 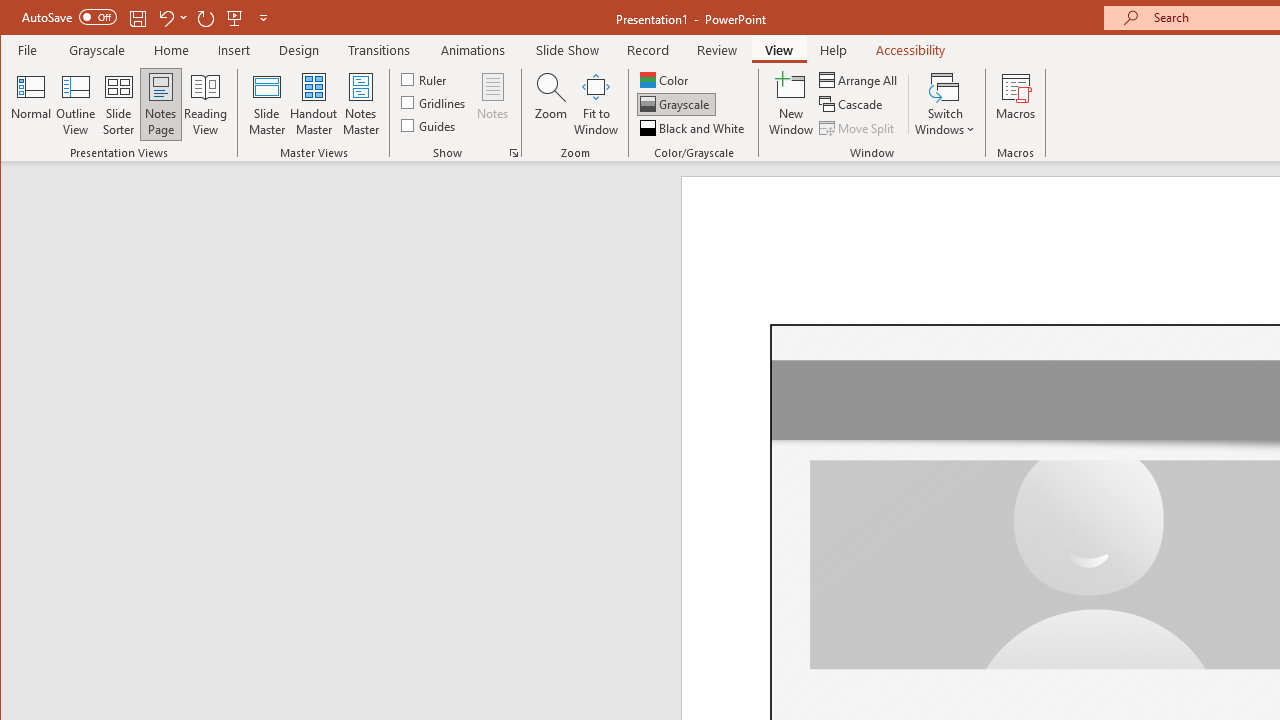 What do you see at coordinates (666, 80) in the screenshot?
I see `Color` at bounding box center [666, 80].